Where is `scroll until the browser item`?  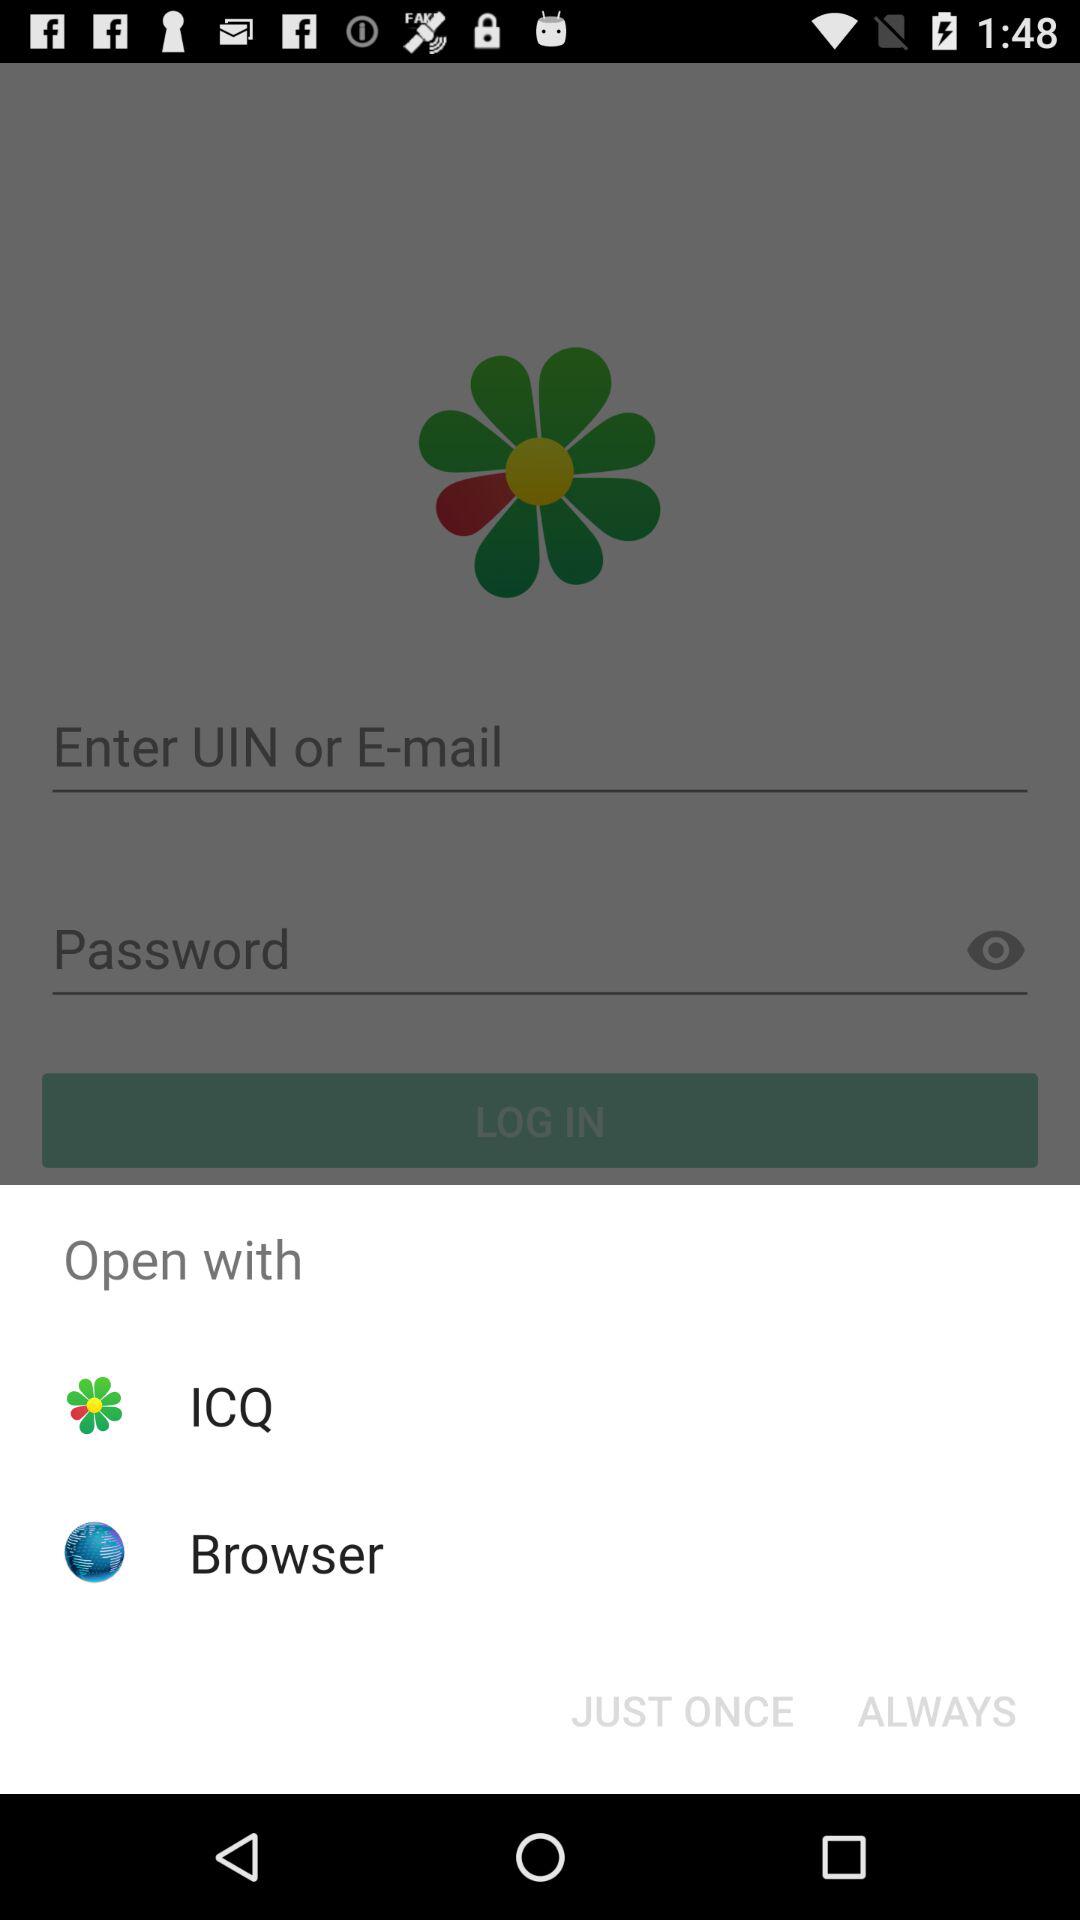
scroll until the browser item is located at coordinates (286, 1552).